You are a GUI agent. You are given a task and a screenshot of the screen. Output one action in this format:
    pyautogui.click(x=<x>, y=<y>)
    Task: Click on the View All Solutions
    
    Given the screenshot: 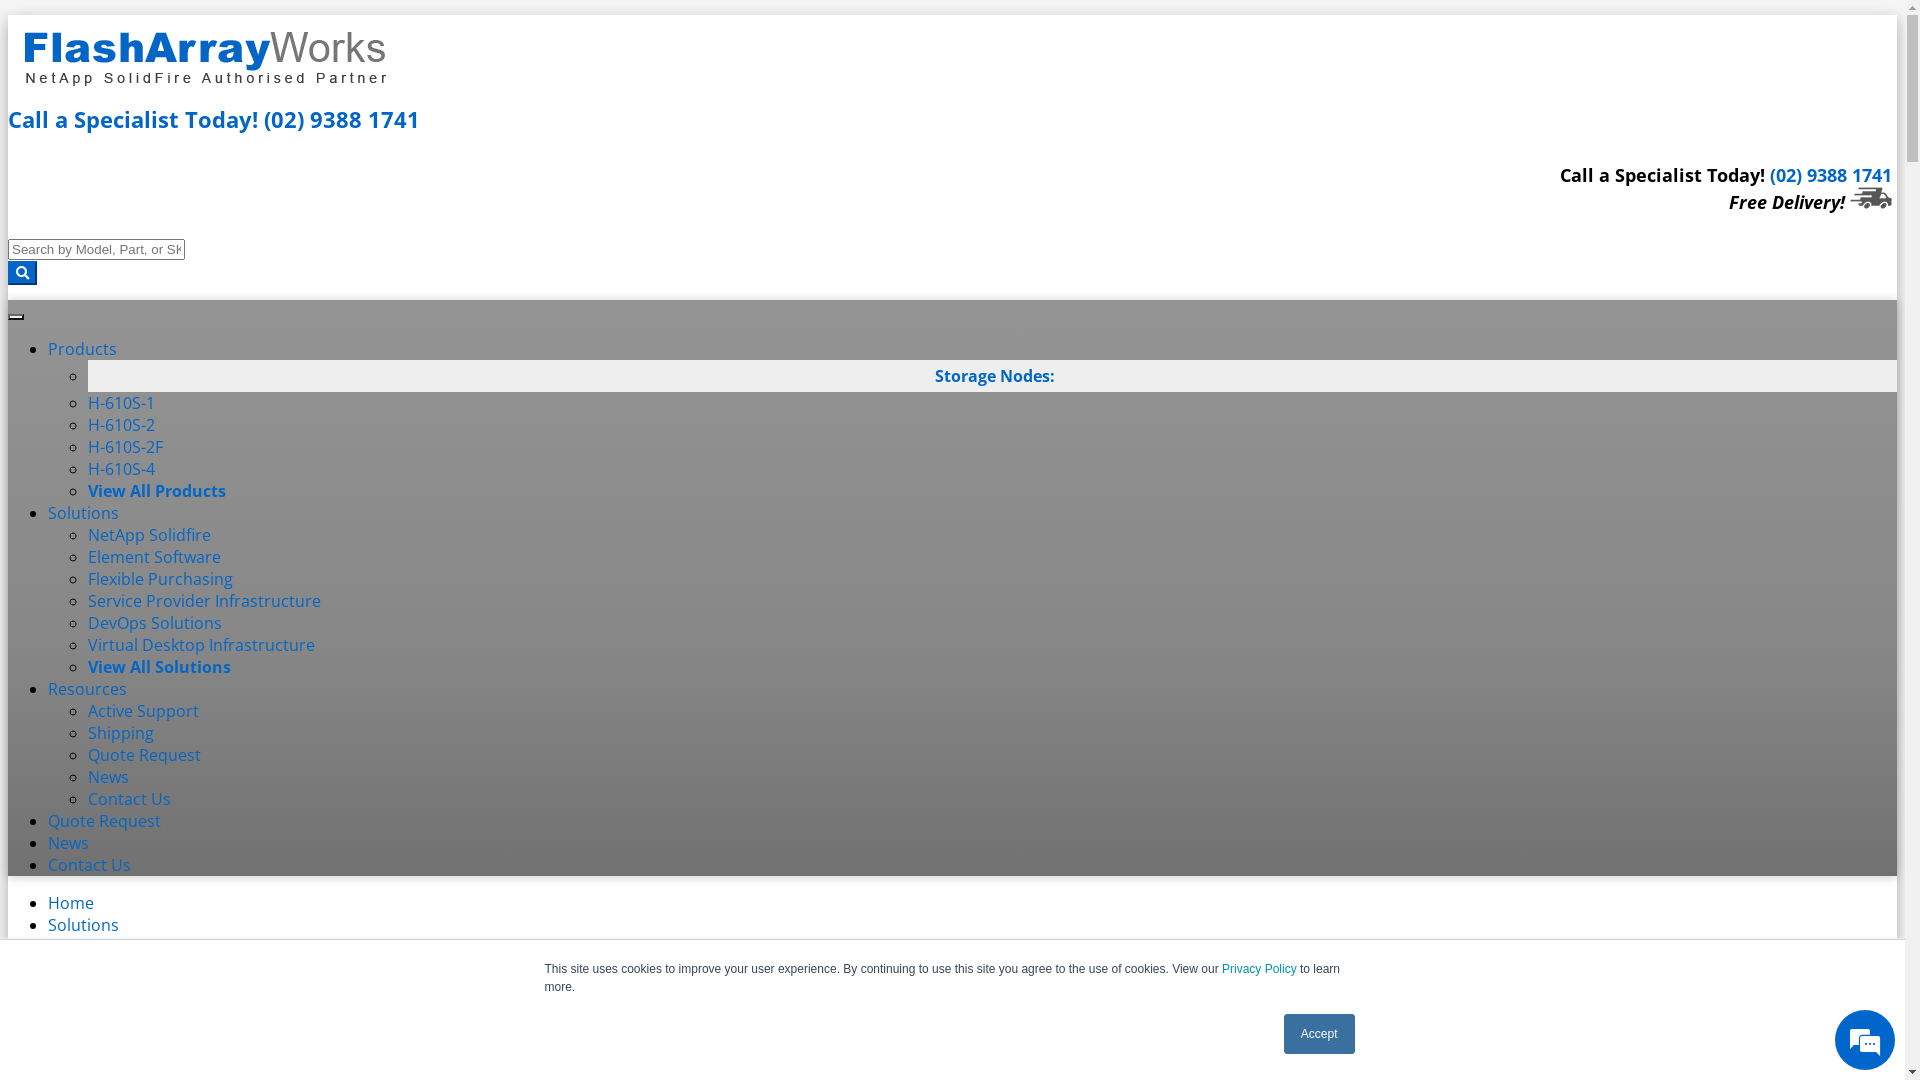 What is the action you would take?
    pyautogui.click(x=160, y=667)
    